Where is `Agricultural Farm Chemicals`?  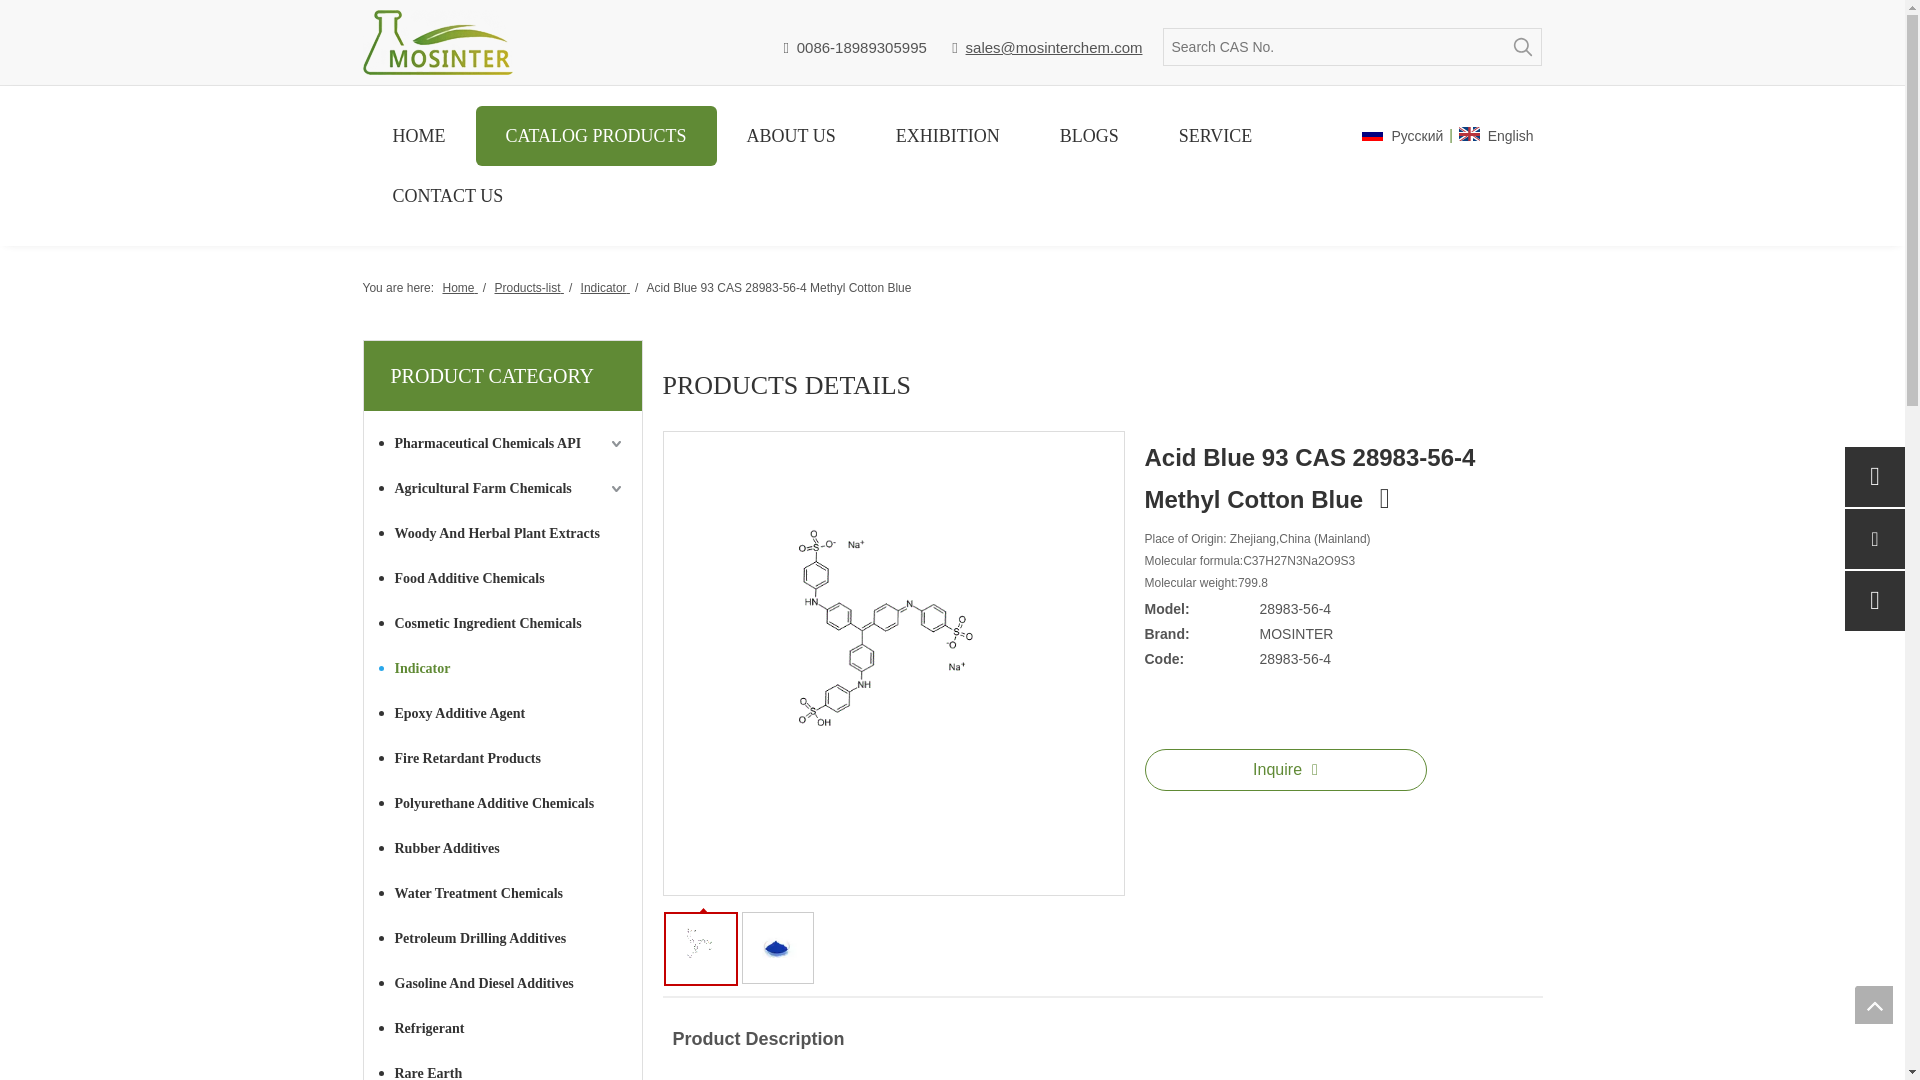 Agricultural Farm Chemicals is located at coordinates (502, 488).